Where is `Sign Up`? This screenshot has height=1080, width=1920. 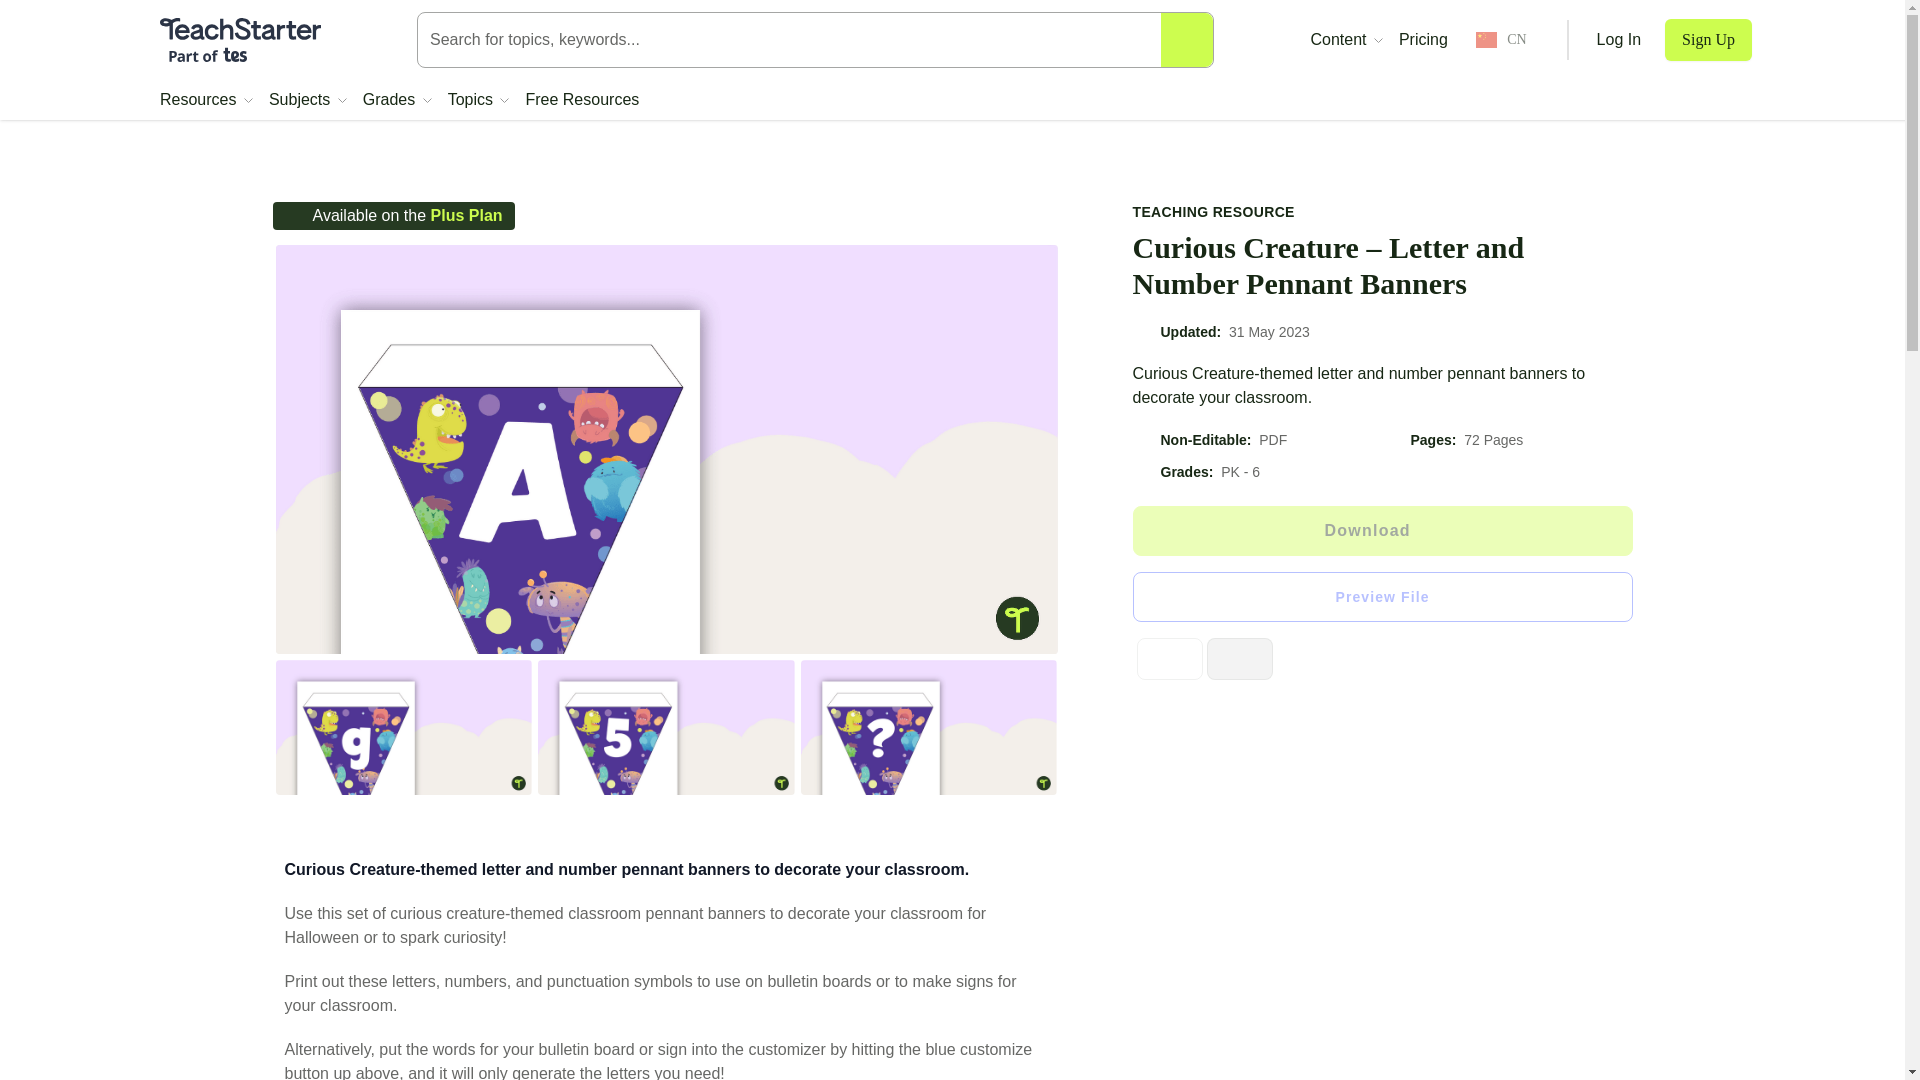 Sign Up is located at coordinates (1708, 40).